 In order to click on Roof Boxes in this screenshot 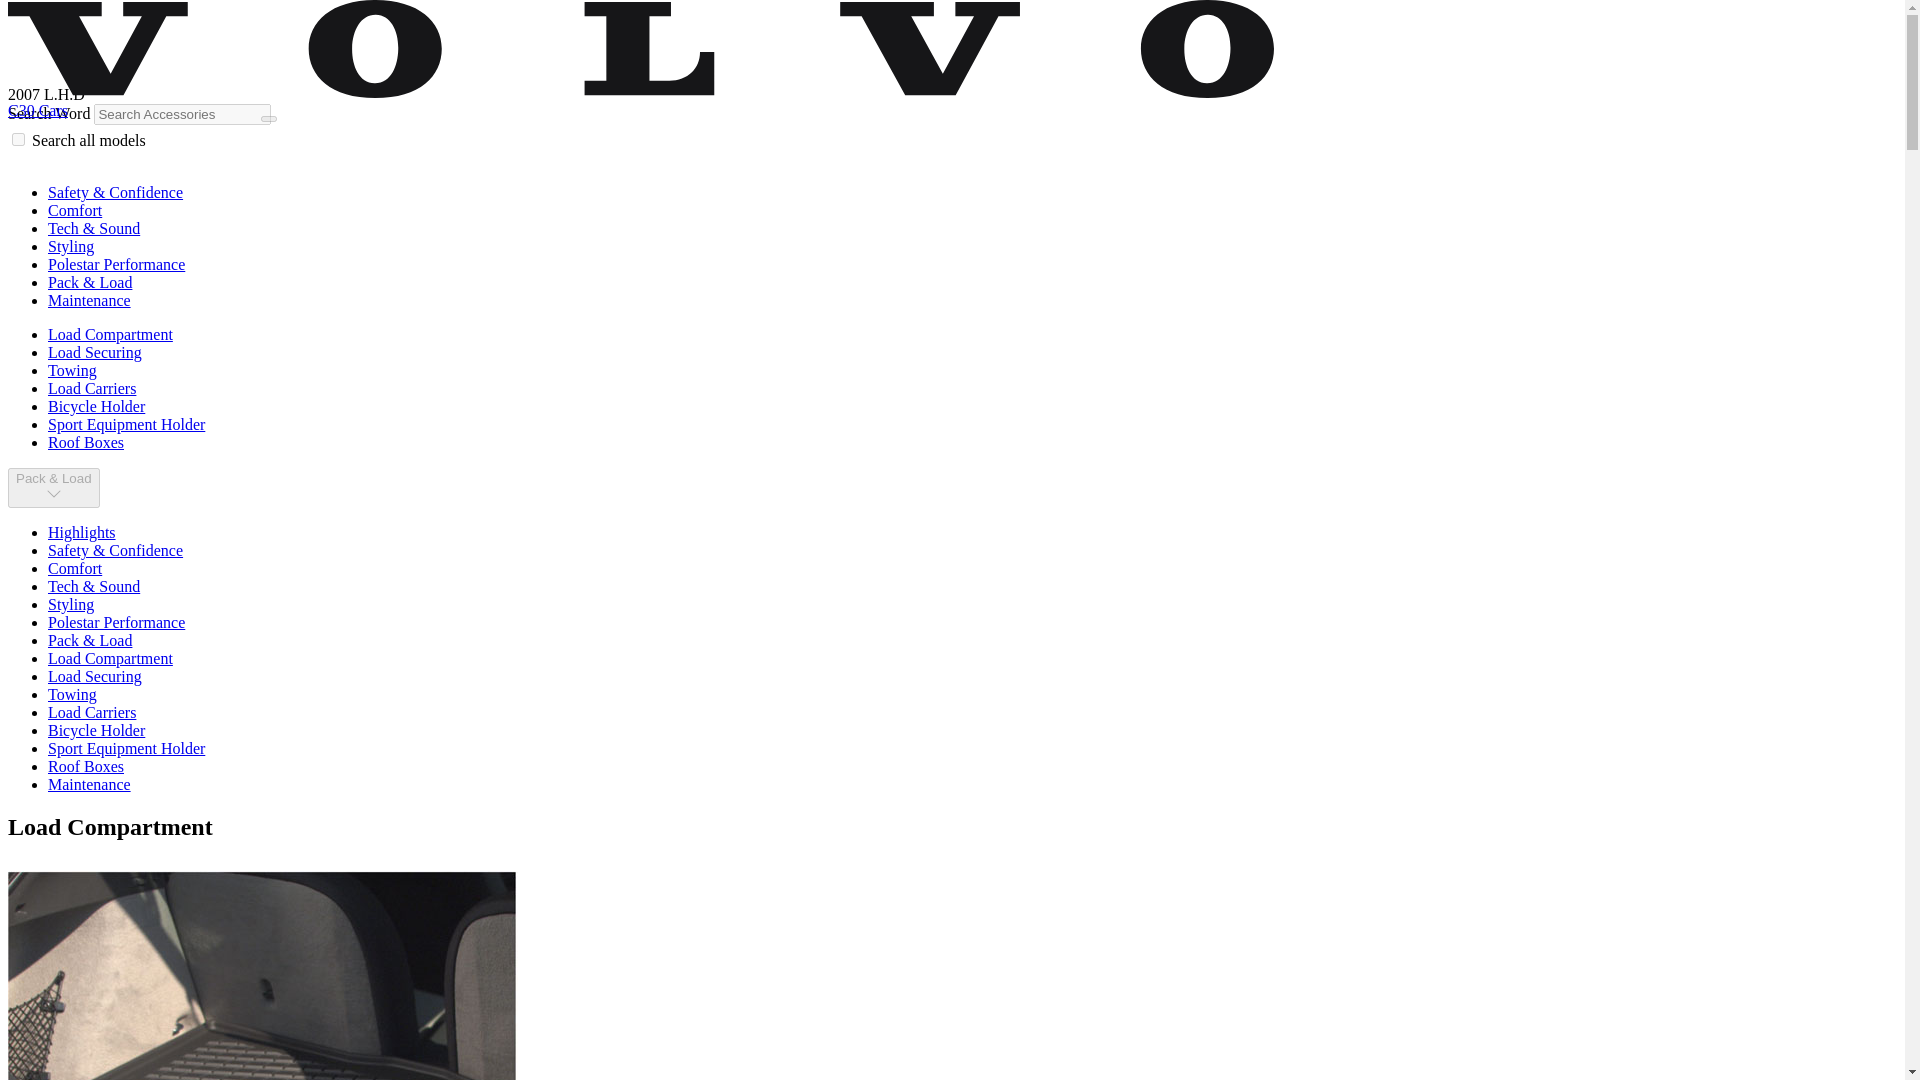, I will do `click(86, 766)`.